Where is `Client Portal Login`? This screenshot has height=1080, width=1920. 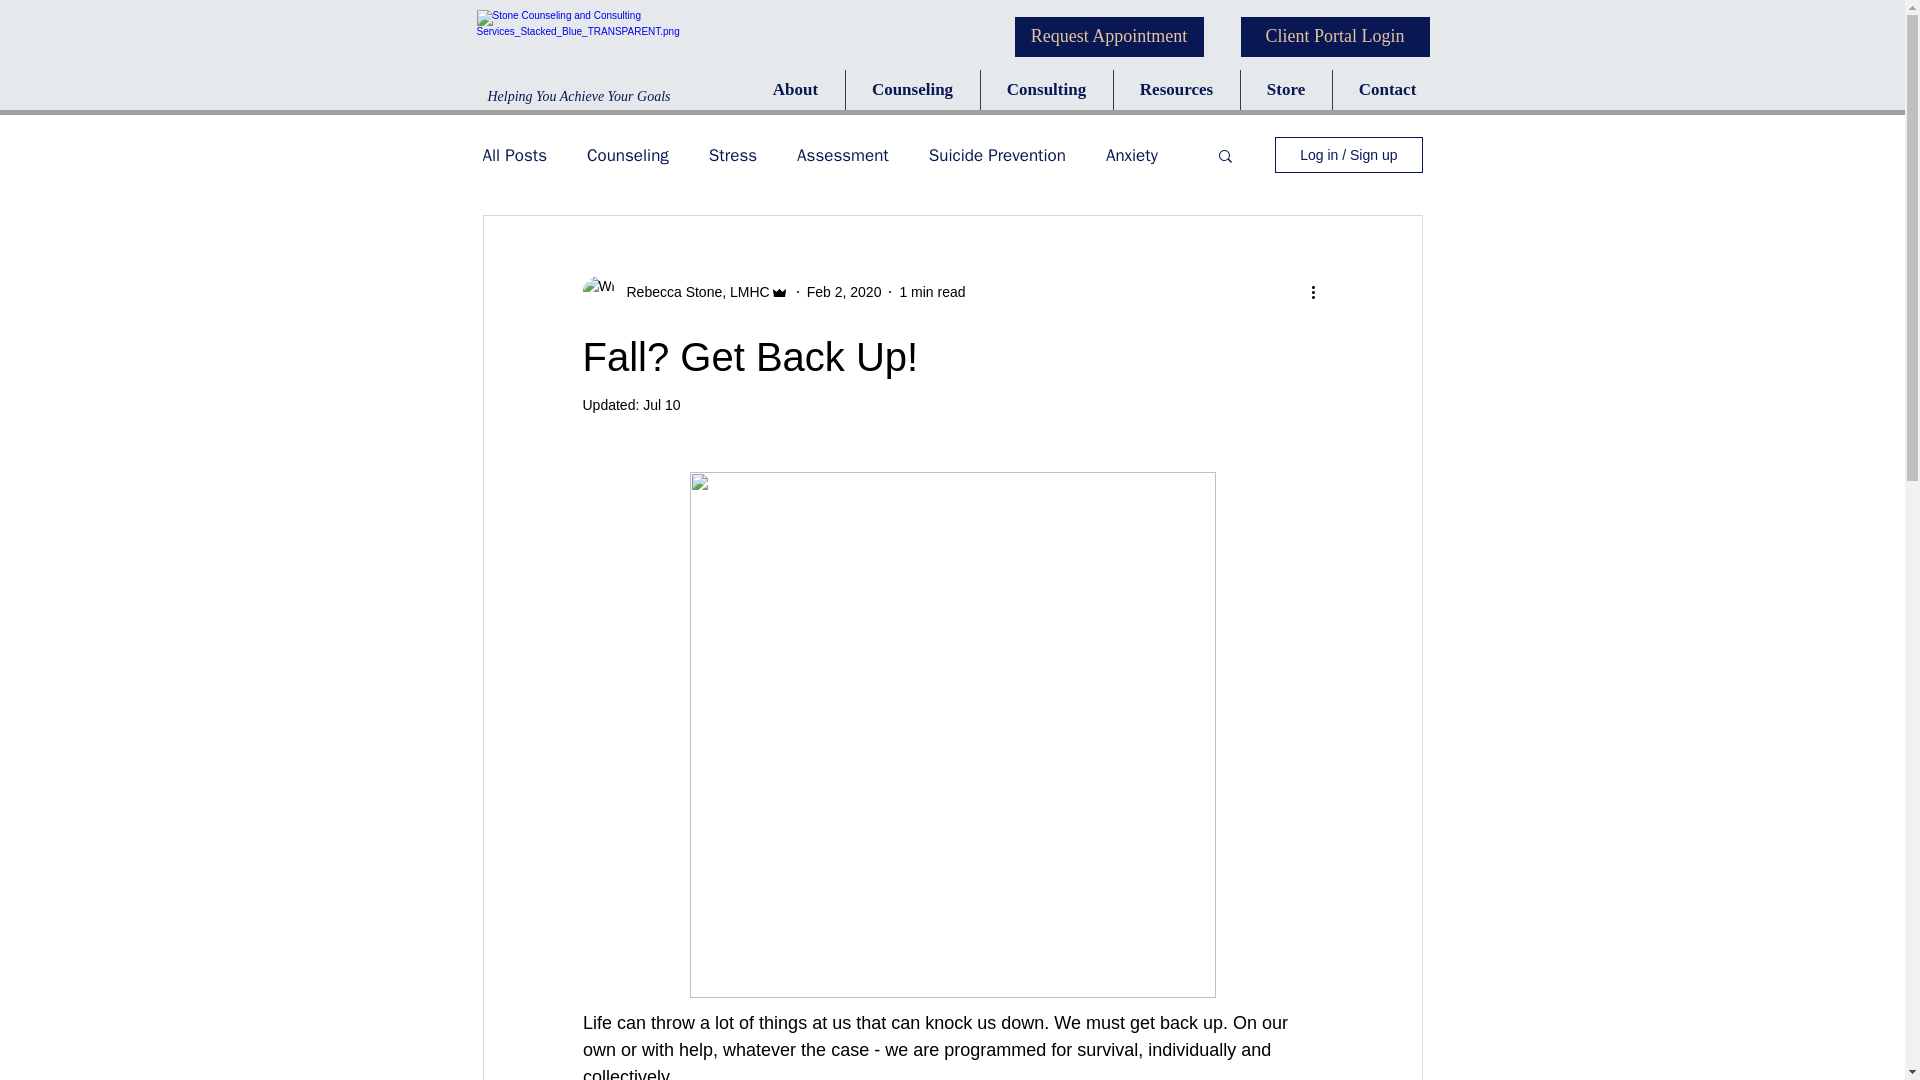 Client Portal Login is located at coordinates (1334, 37).